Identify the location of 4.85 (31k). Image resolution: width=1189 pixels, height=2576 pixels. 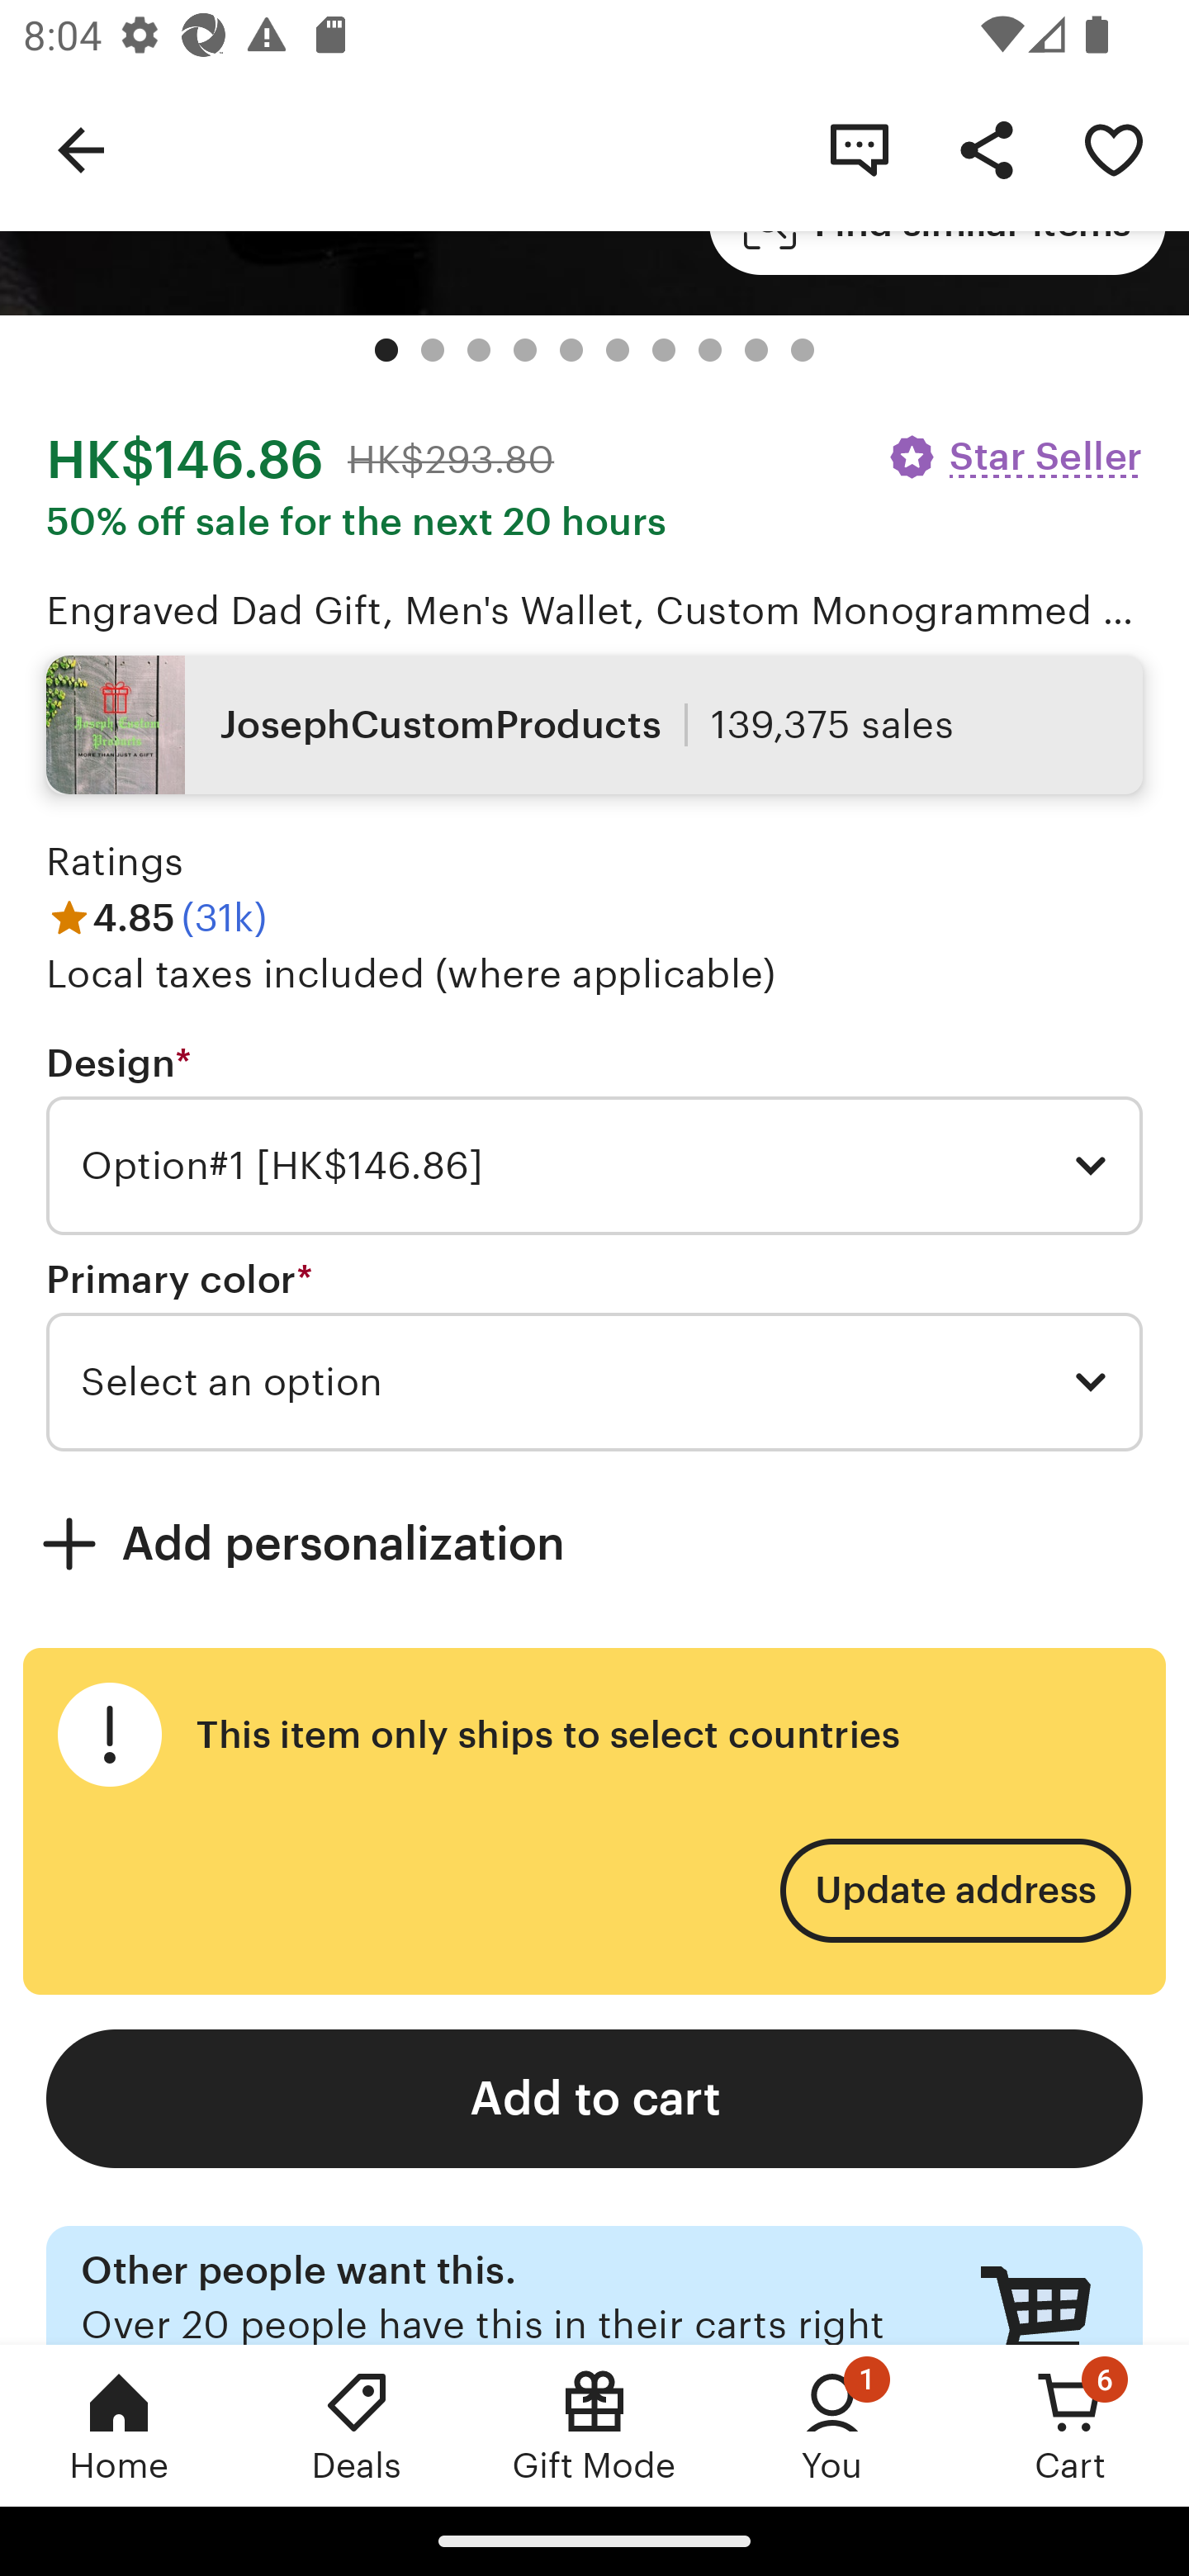
(157, 916).